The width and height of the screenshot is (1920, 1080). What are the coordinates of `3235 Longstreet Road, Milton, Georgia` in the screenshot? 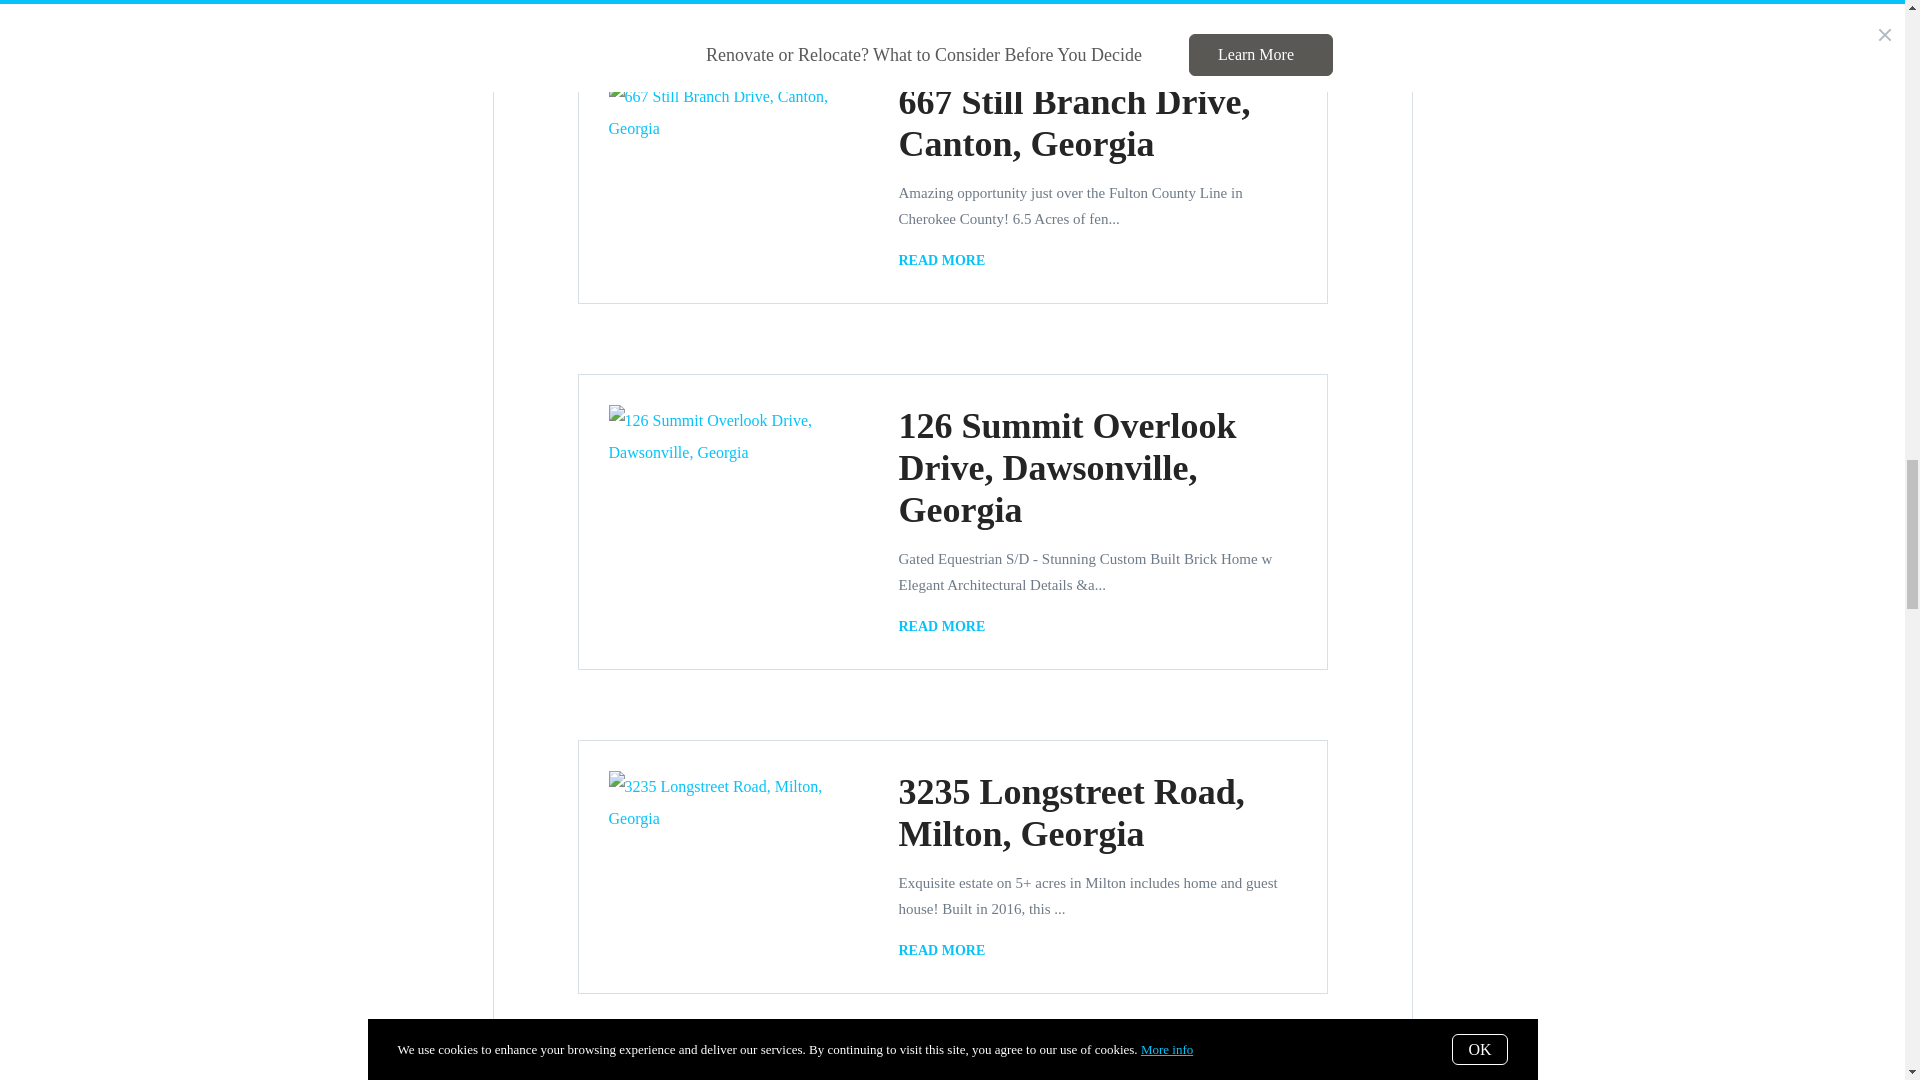 It's located at (946, 950).